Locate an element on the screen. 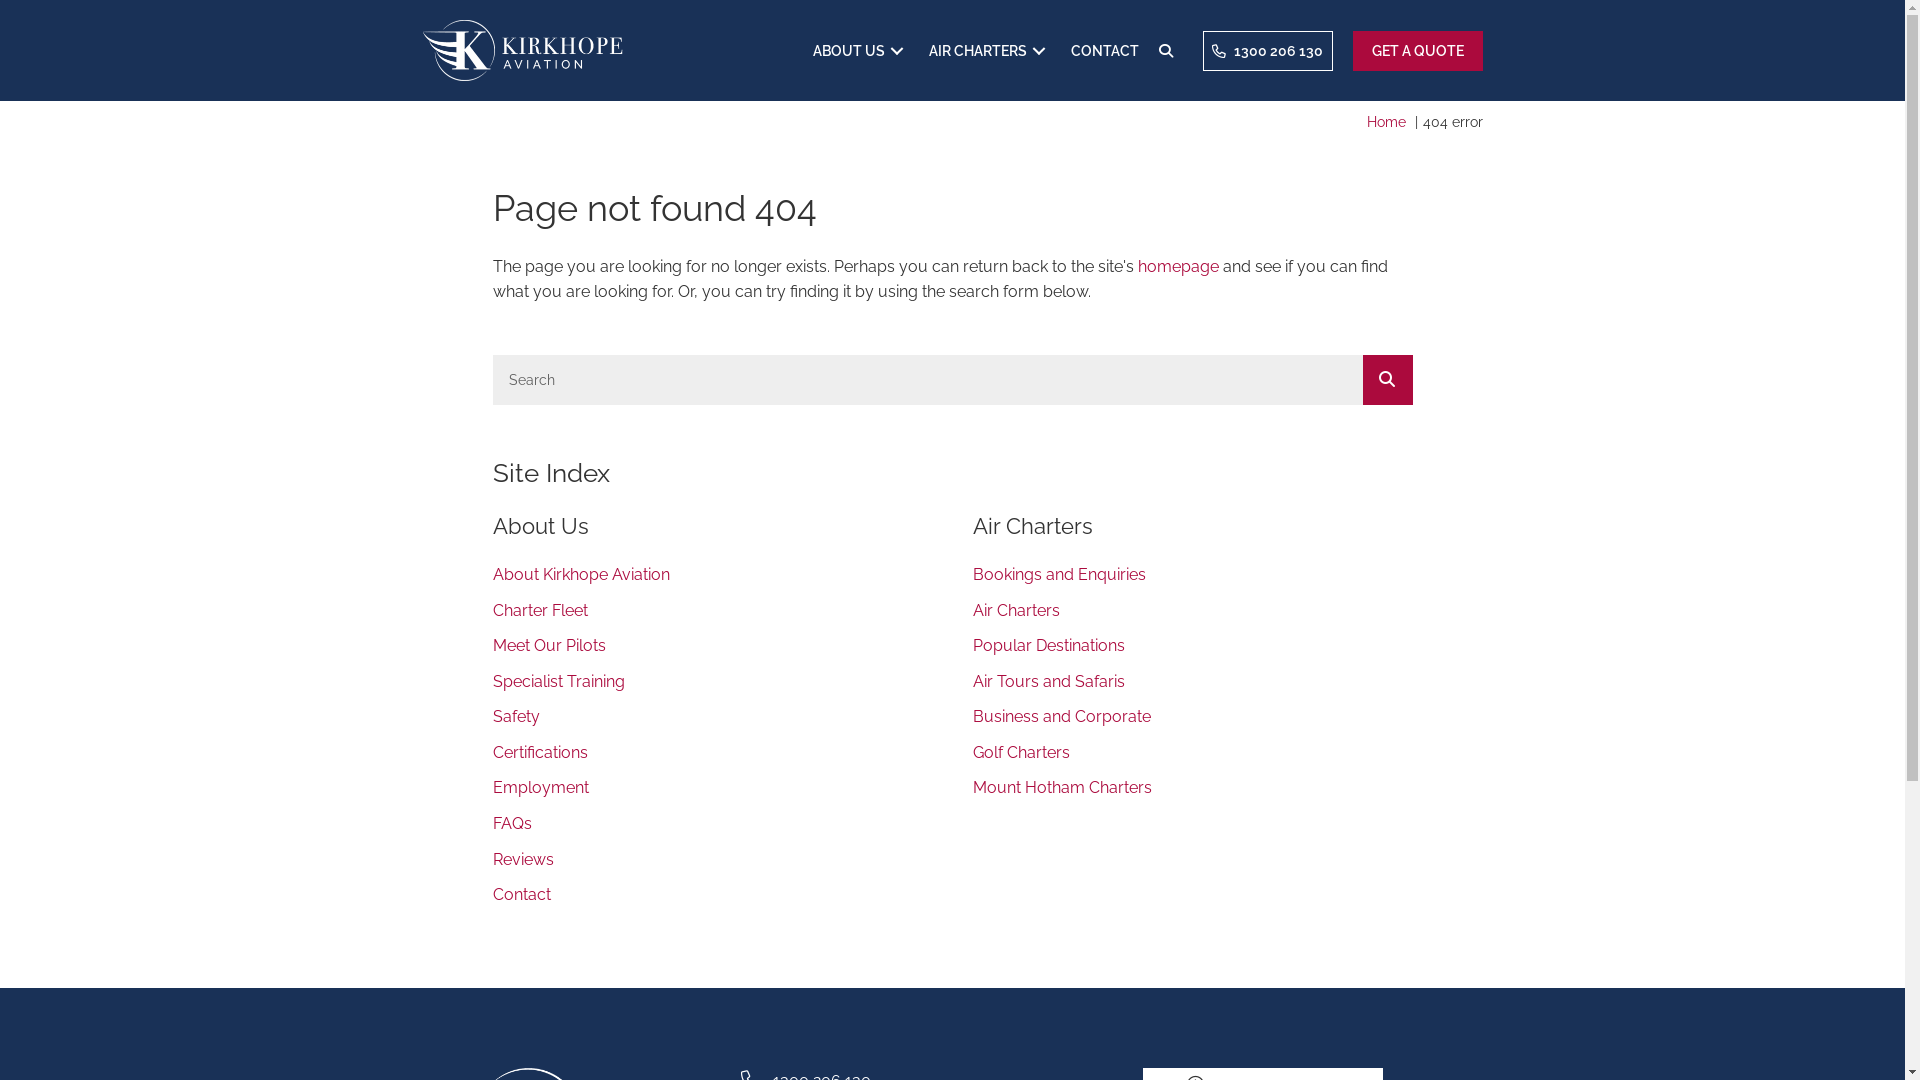  Reviews is located at coordinates (712, 864).